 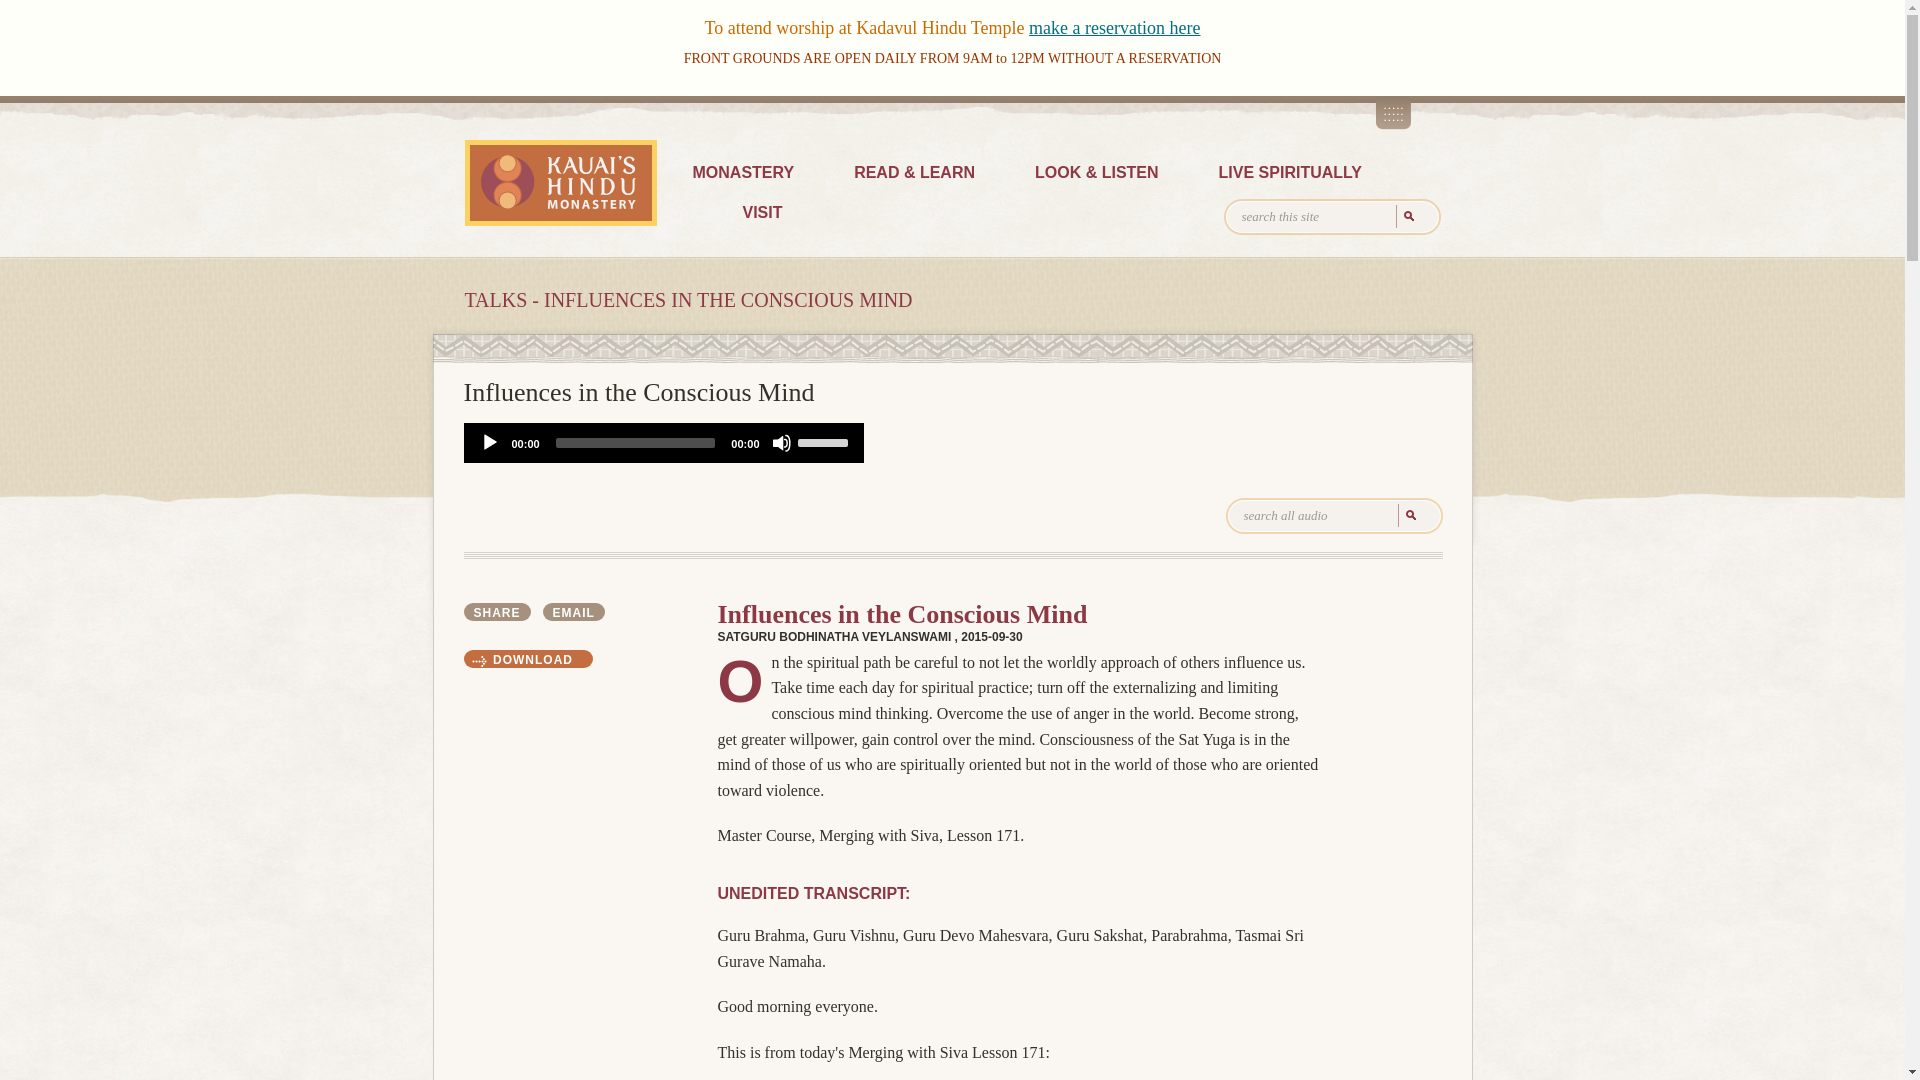 I want to click on KAUAI'S HINDU MONASTERY, so click(x=560, y=182).